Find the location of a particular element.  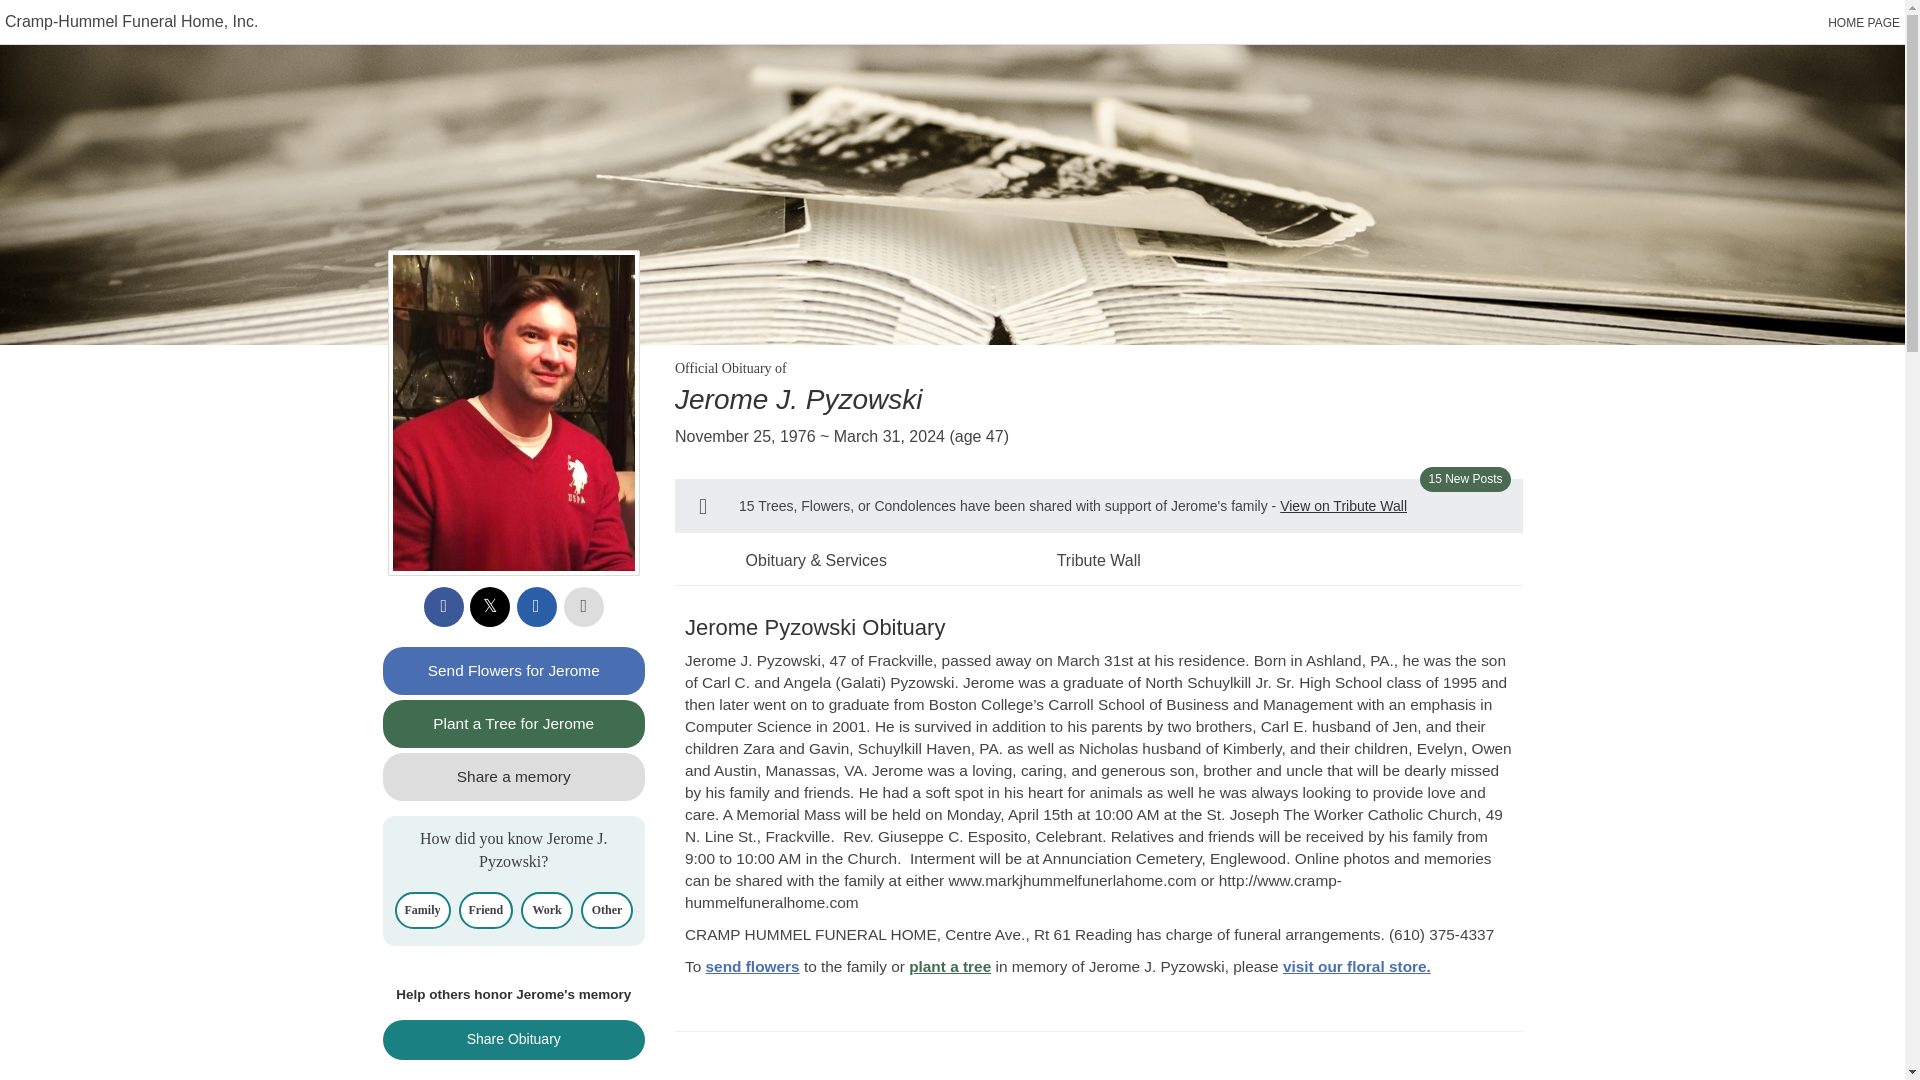

View on Tribute Wall is located at coordinates (1344, 506).